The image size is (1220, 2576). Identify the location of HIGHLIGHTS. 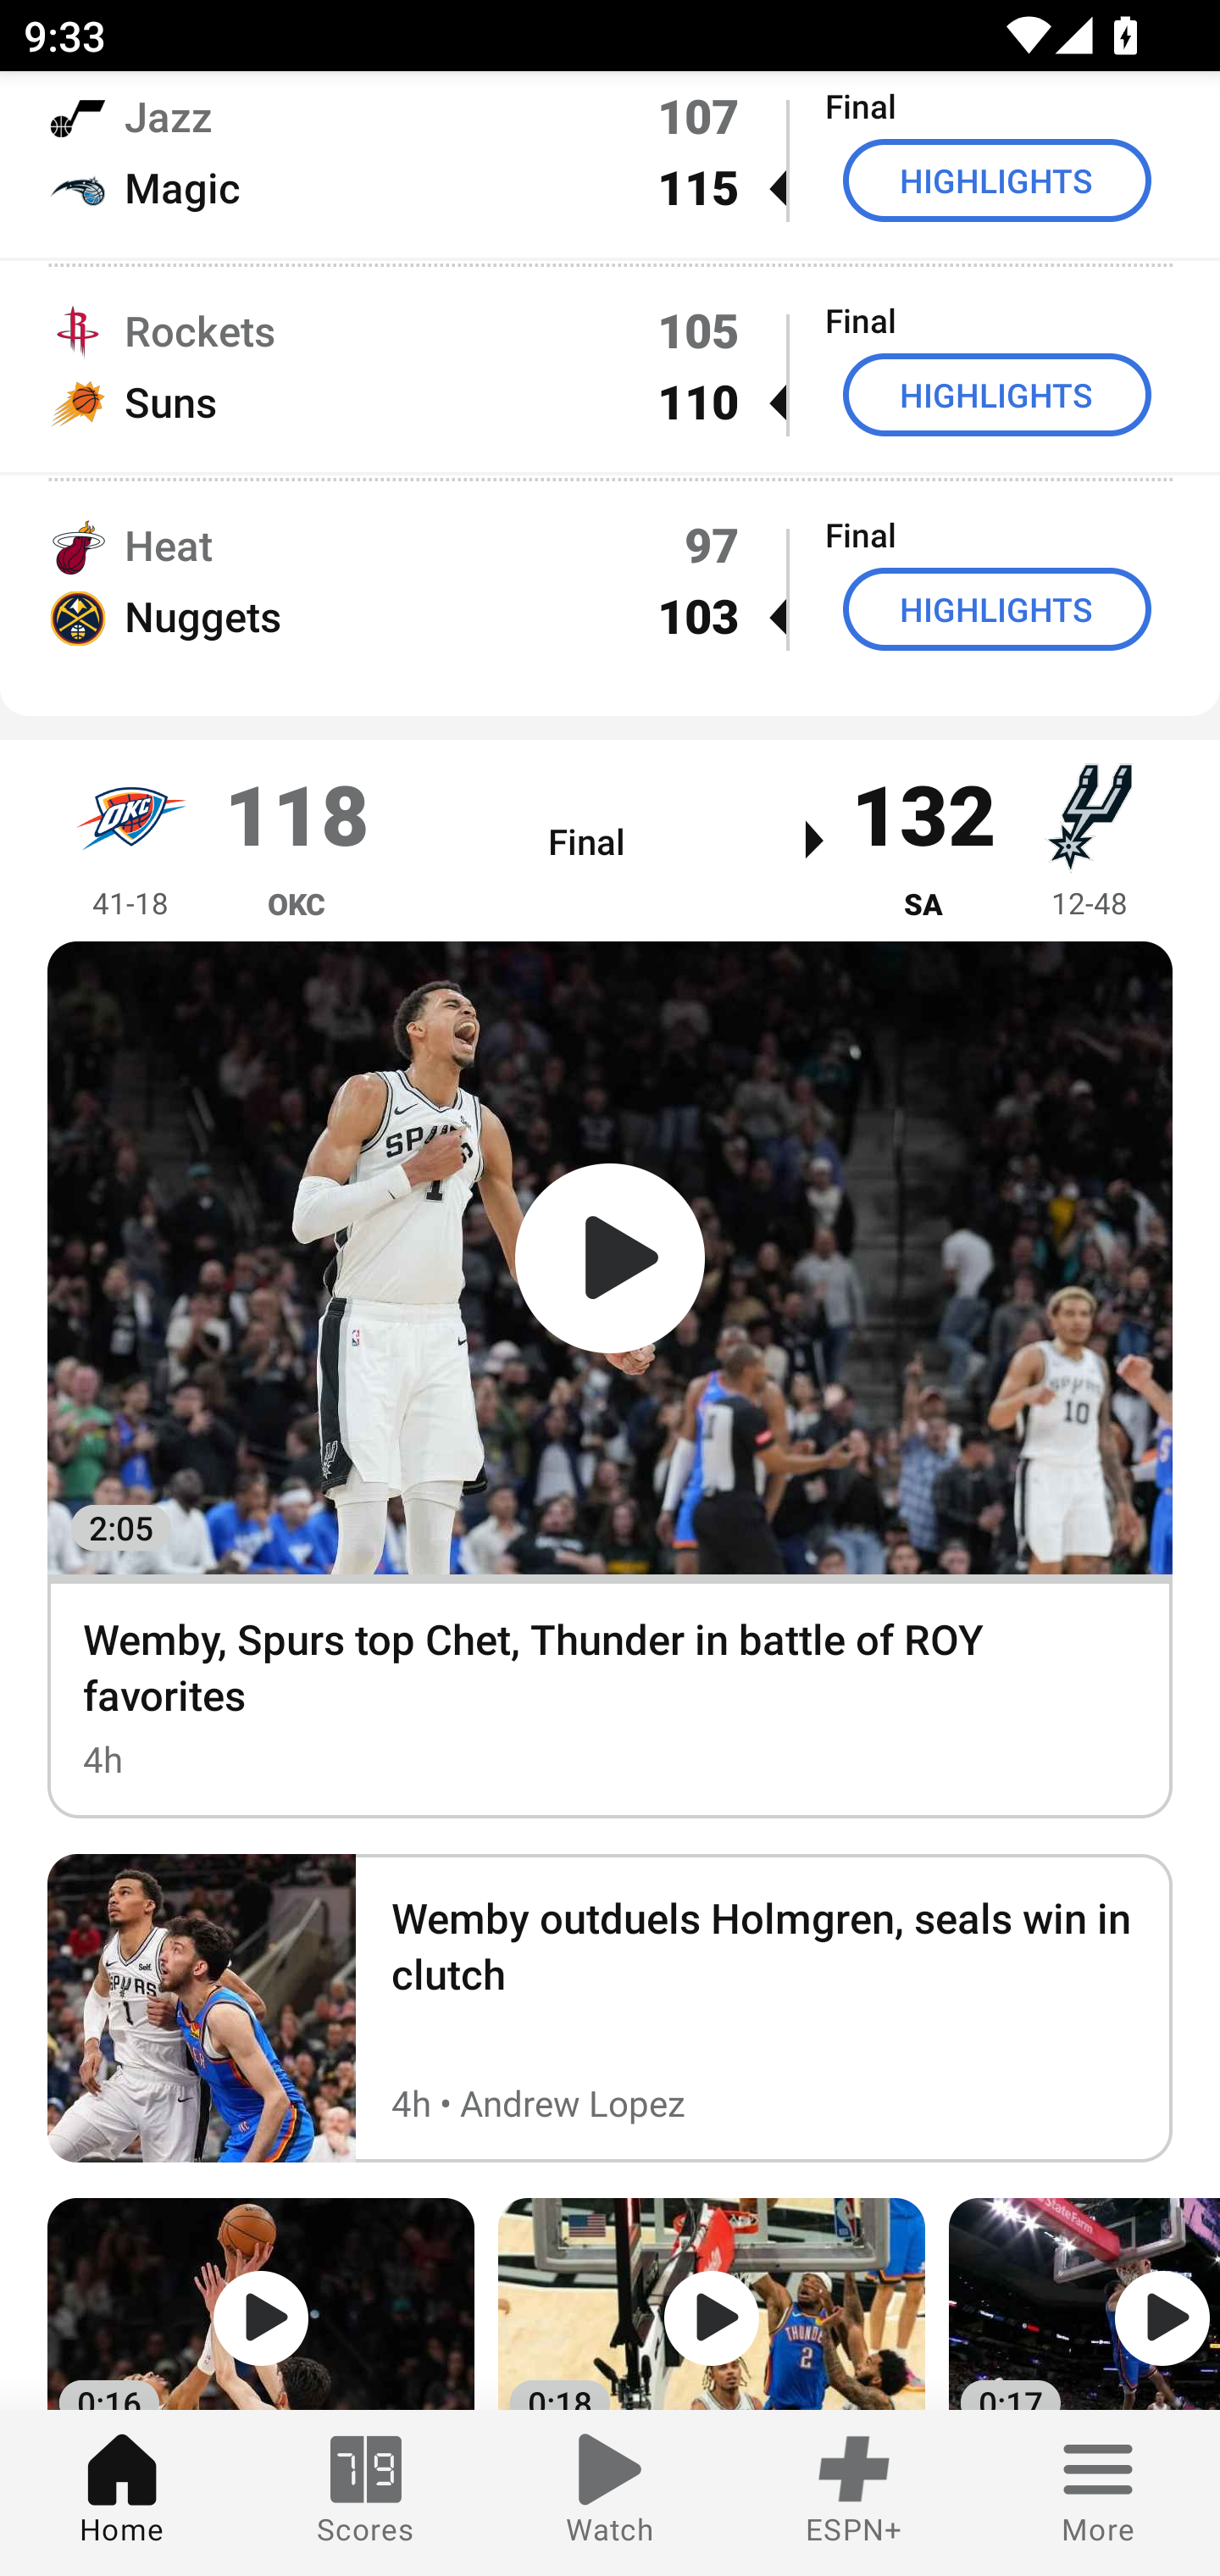
(997, 608).